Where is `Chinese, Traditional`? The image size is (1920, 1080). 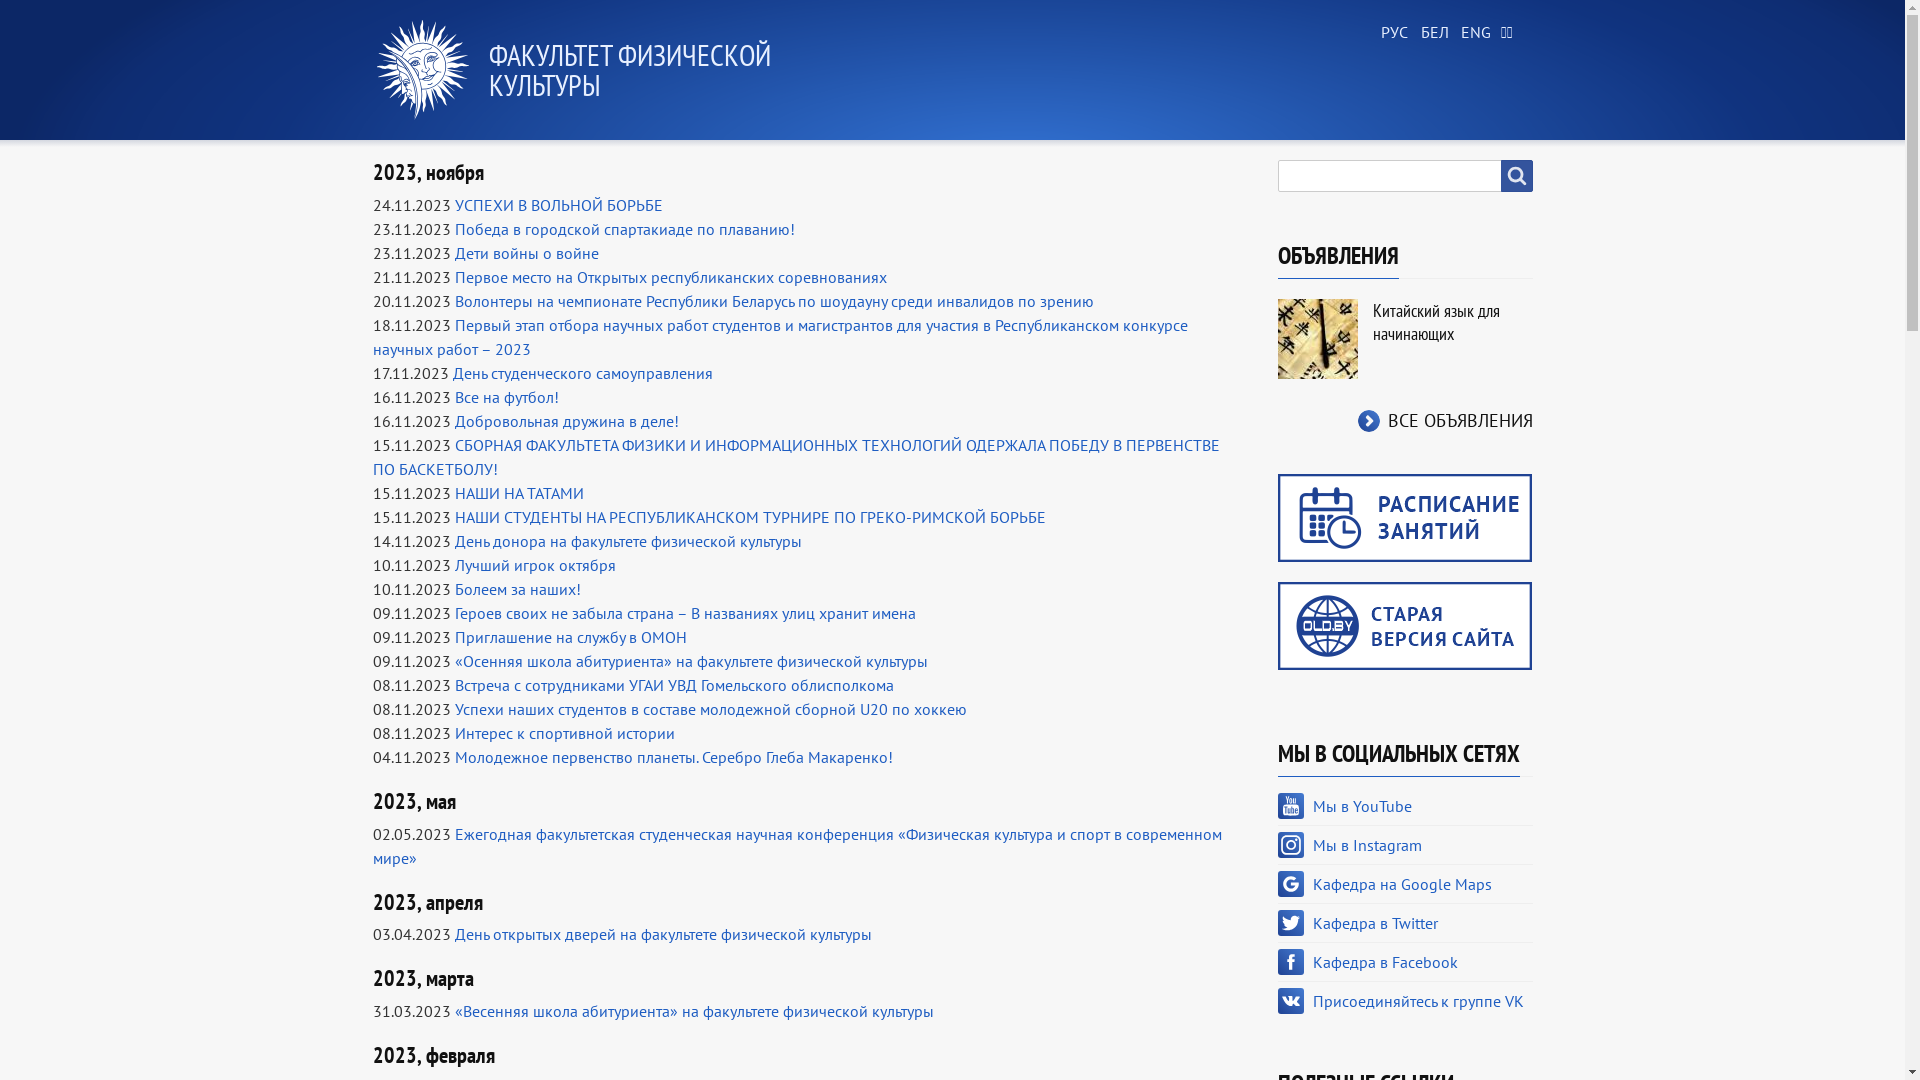 Chinese, Traditional is located at coordinates (1512, 33).